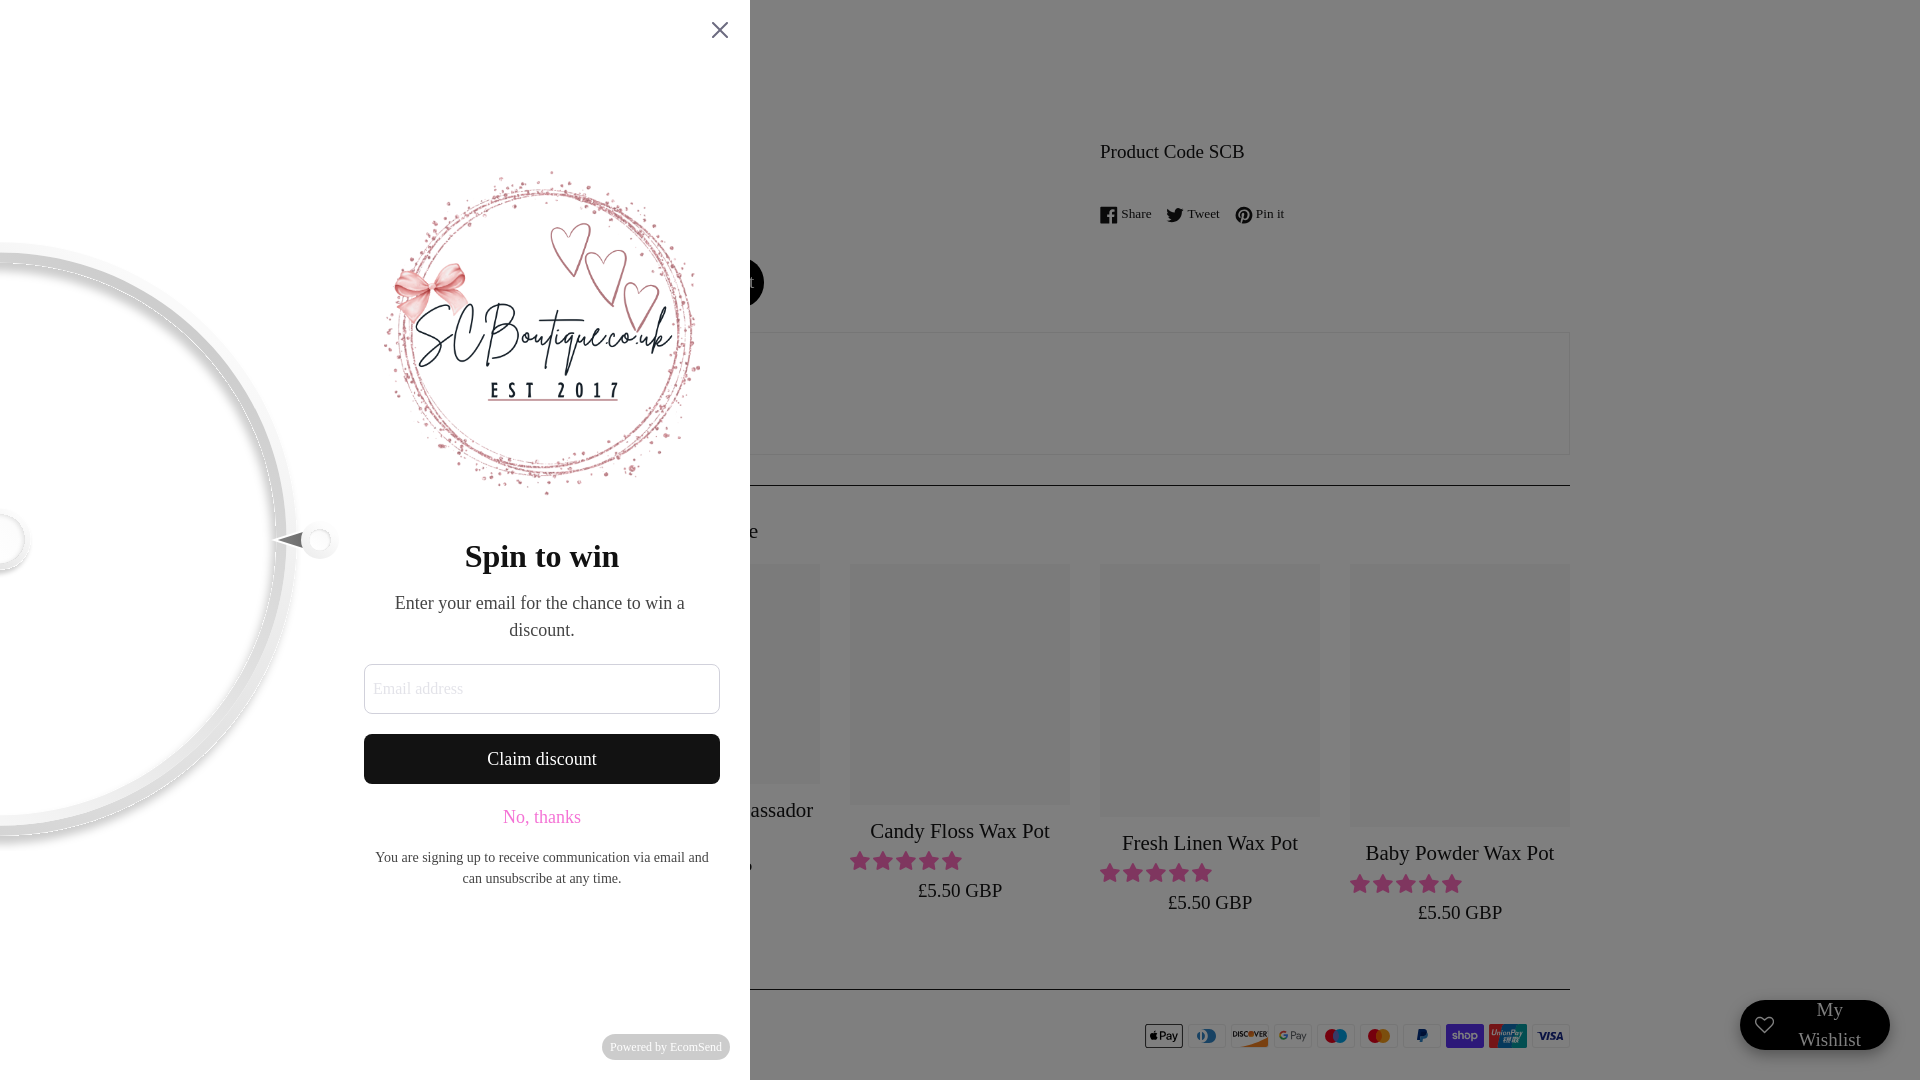  Describe the element at coordinates (1508, 1035) in the screenshot. I see `Union Pay` at that location.